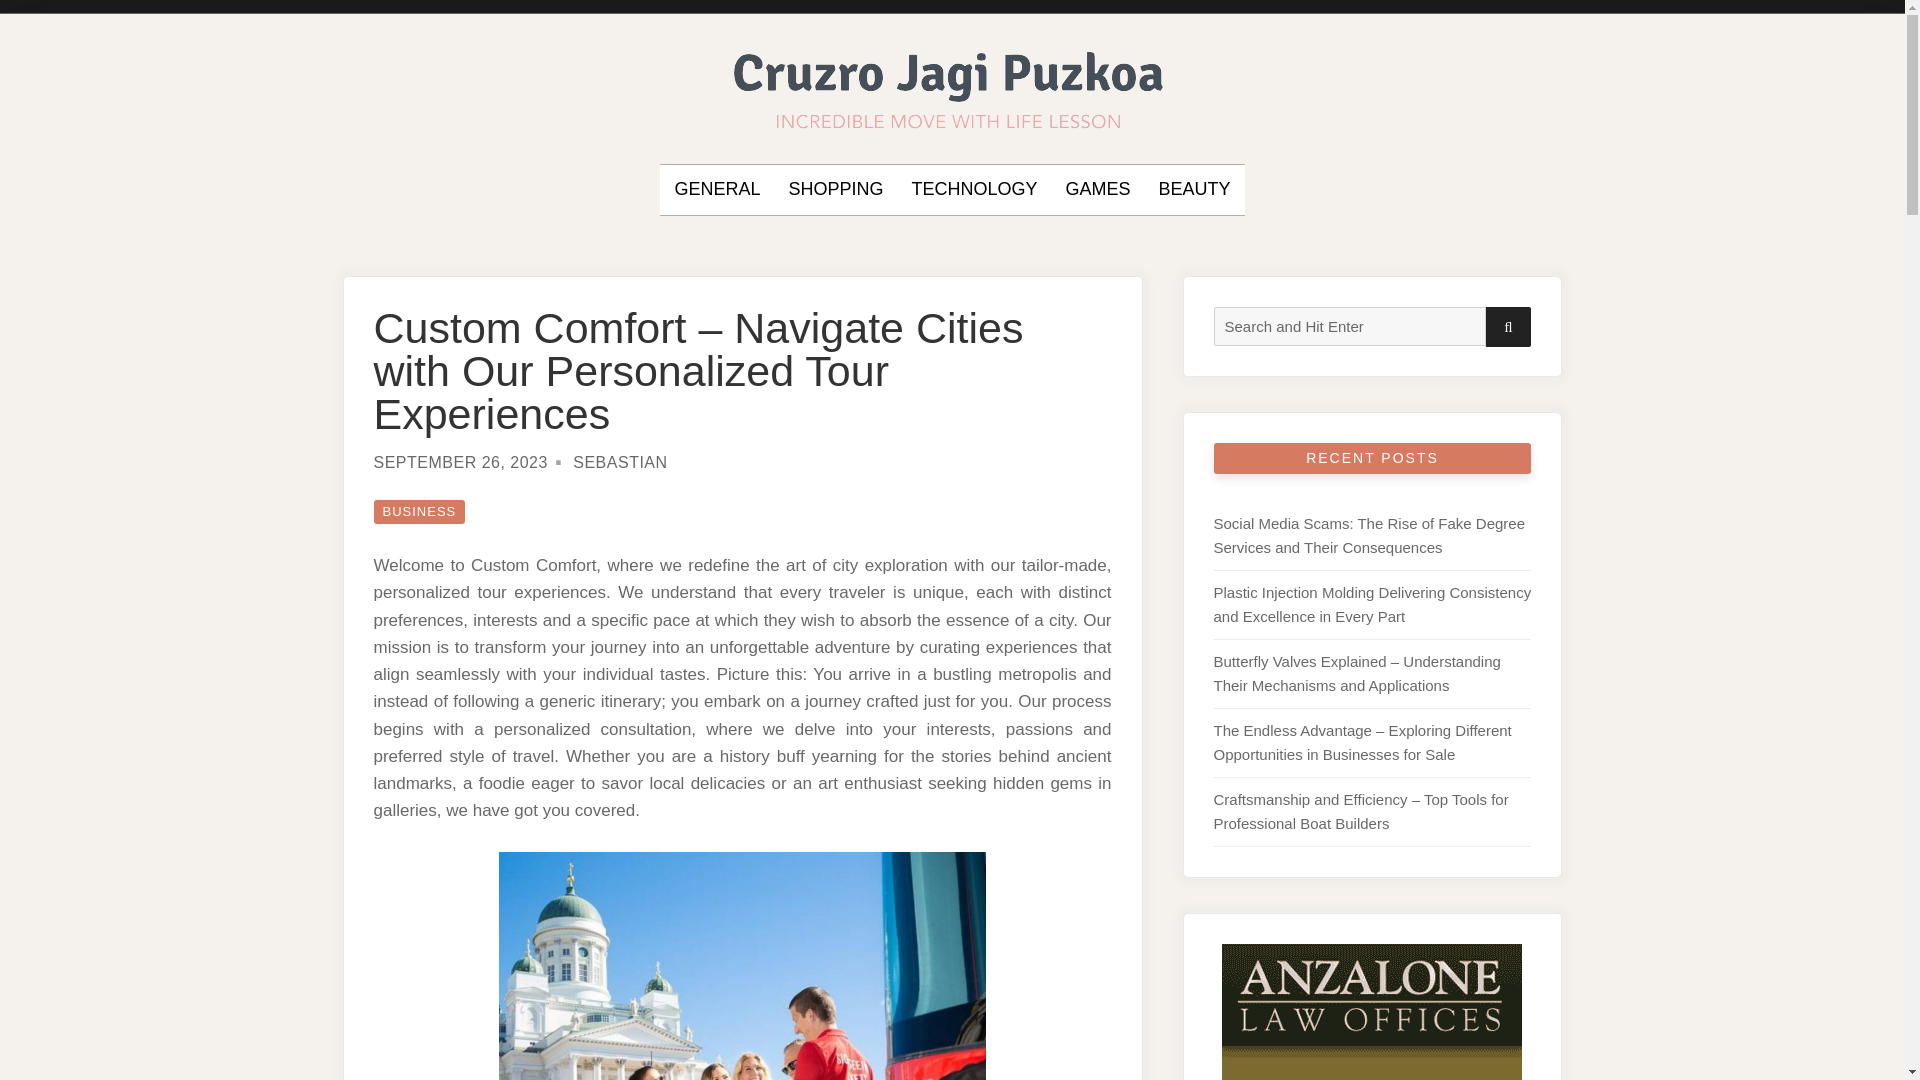  Describe the element at coordinates (835, 190) in the screenshot. I see `SHOPPING` at that location.